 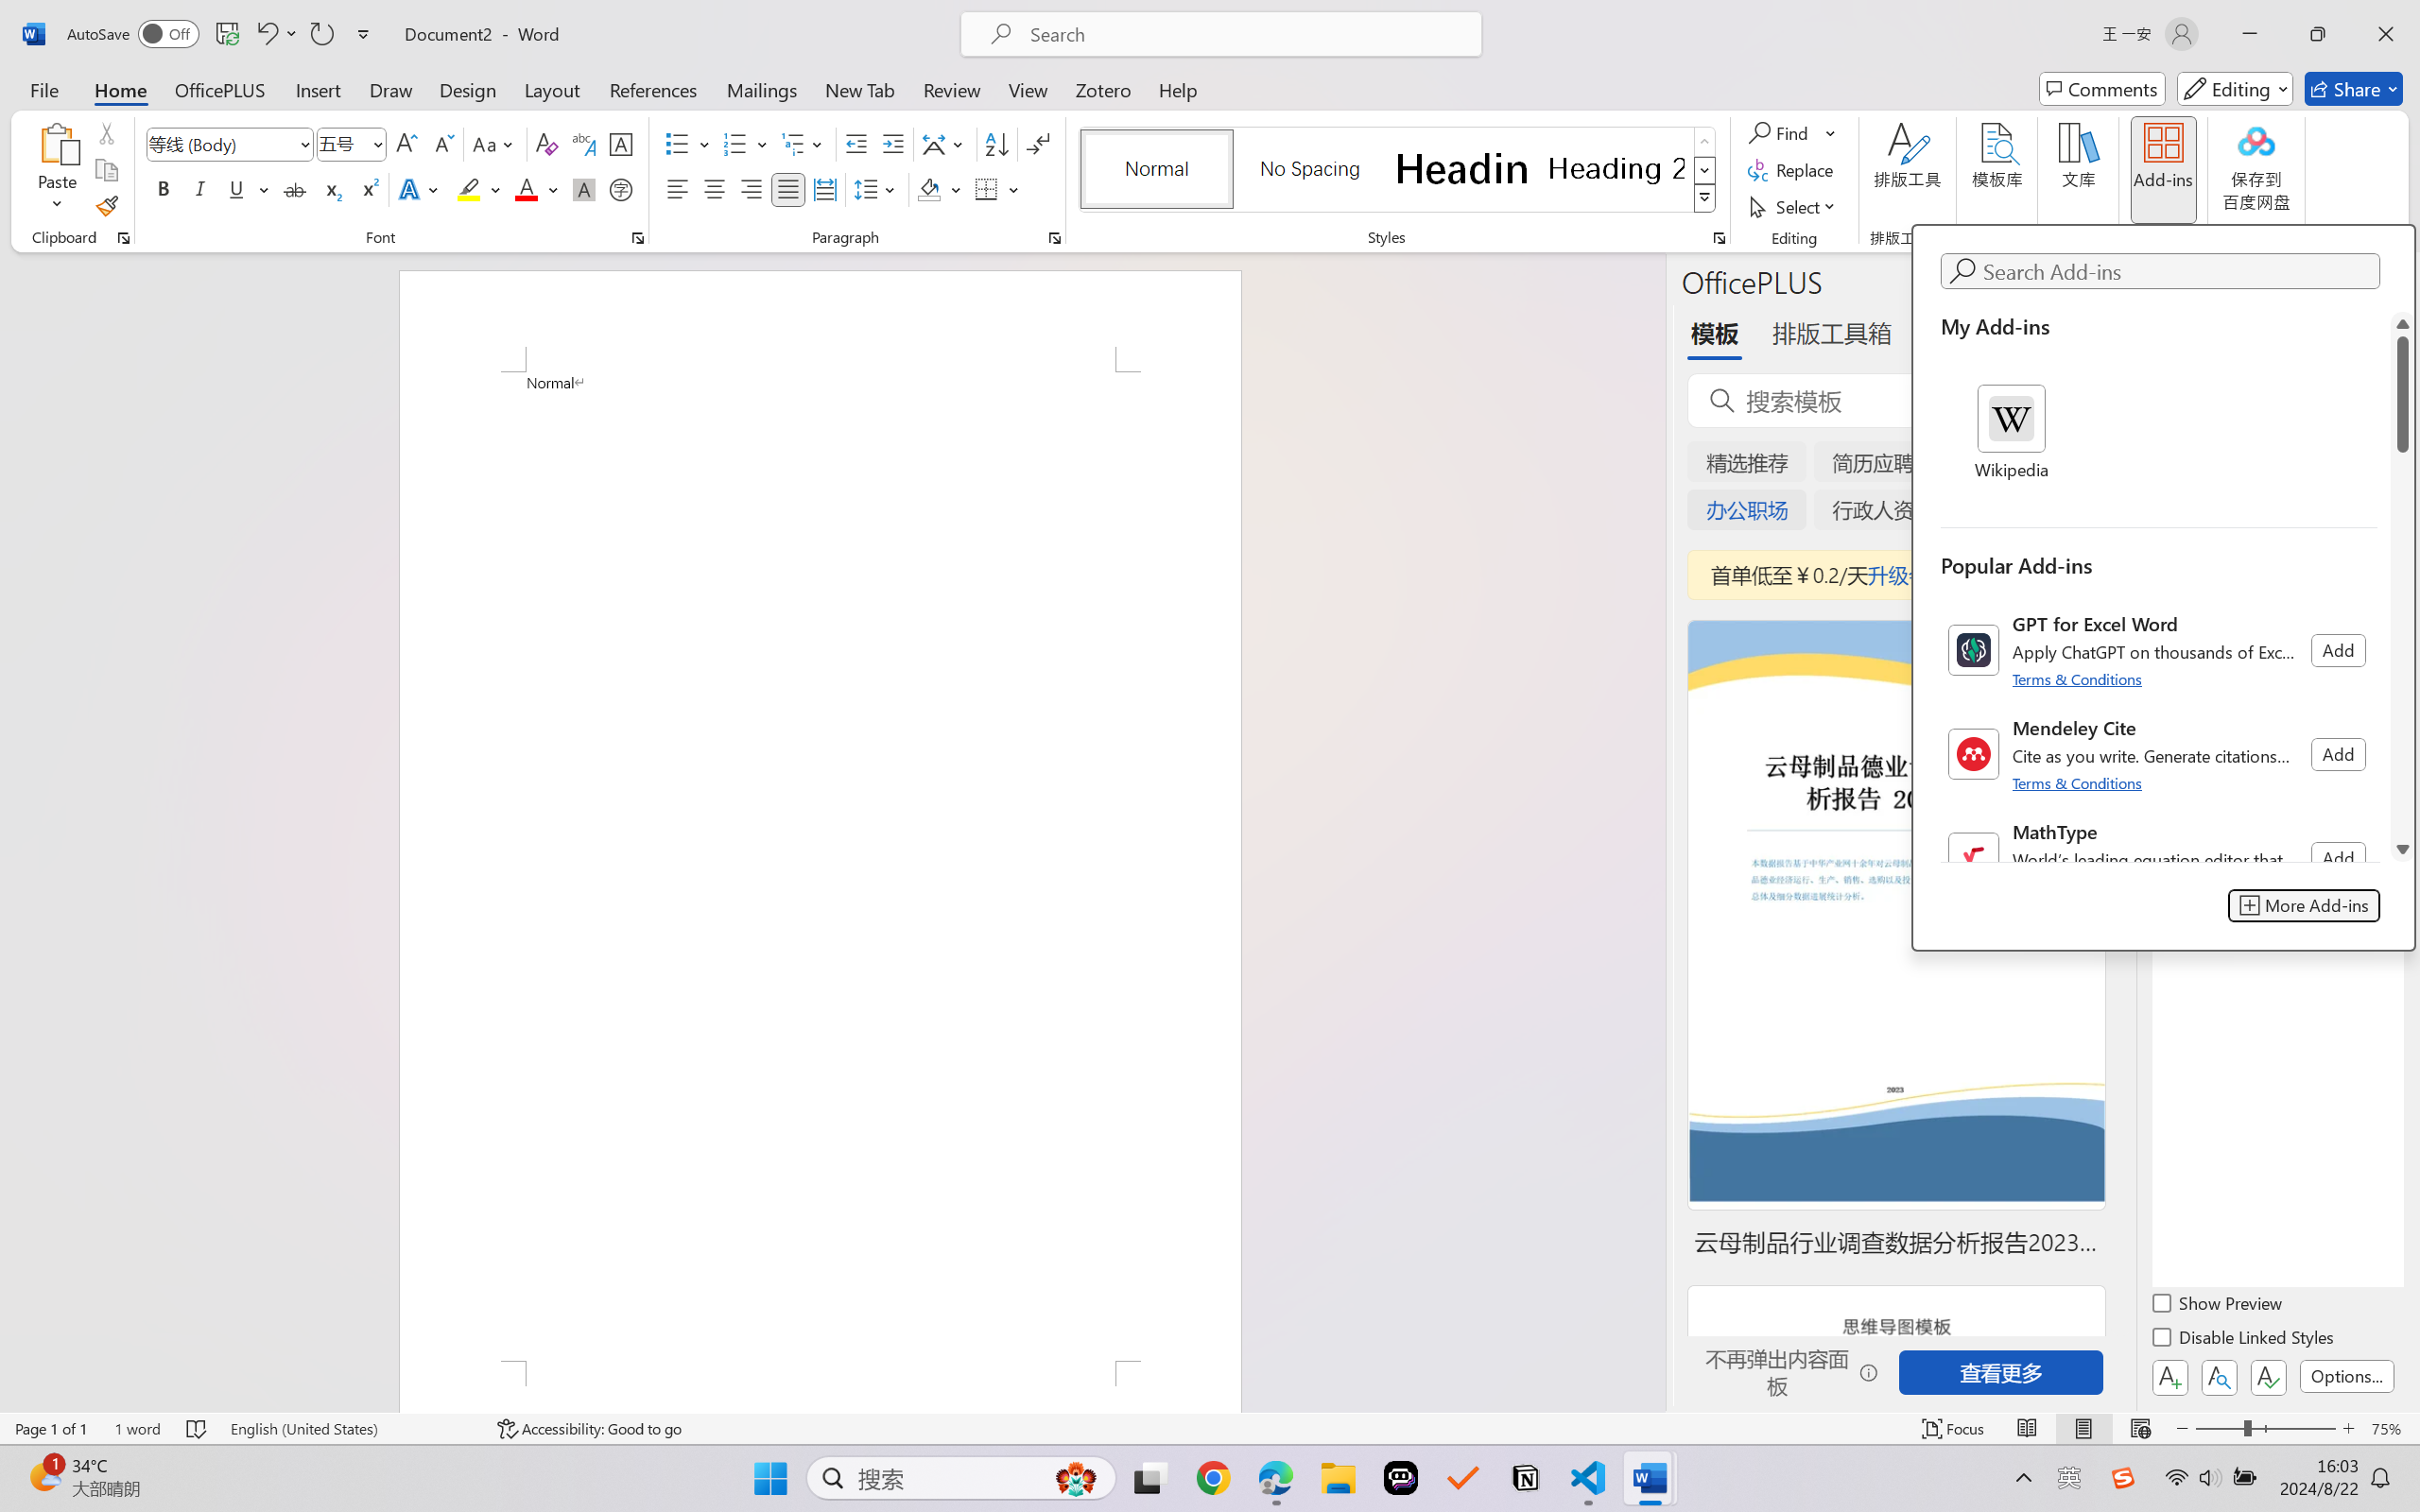 I want to click on Paragraph..., so click(x=1055, y=238).